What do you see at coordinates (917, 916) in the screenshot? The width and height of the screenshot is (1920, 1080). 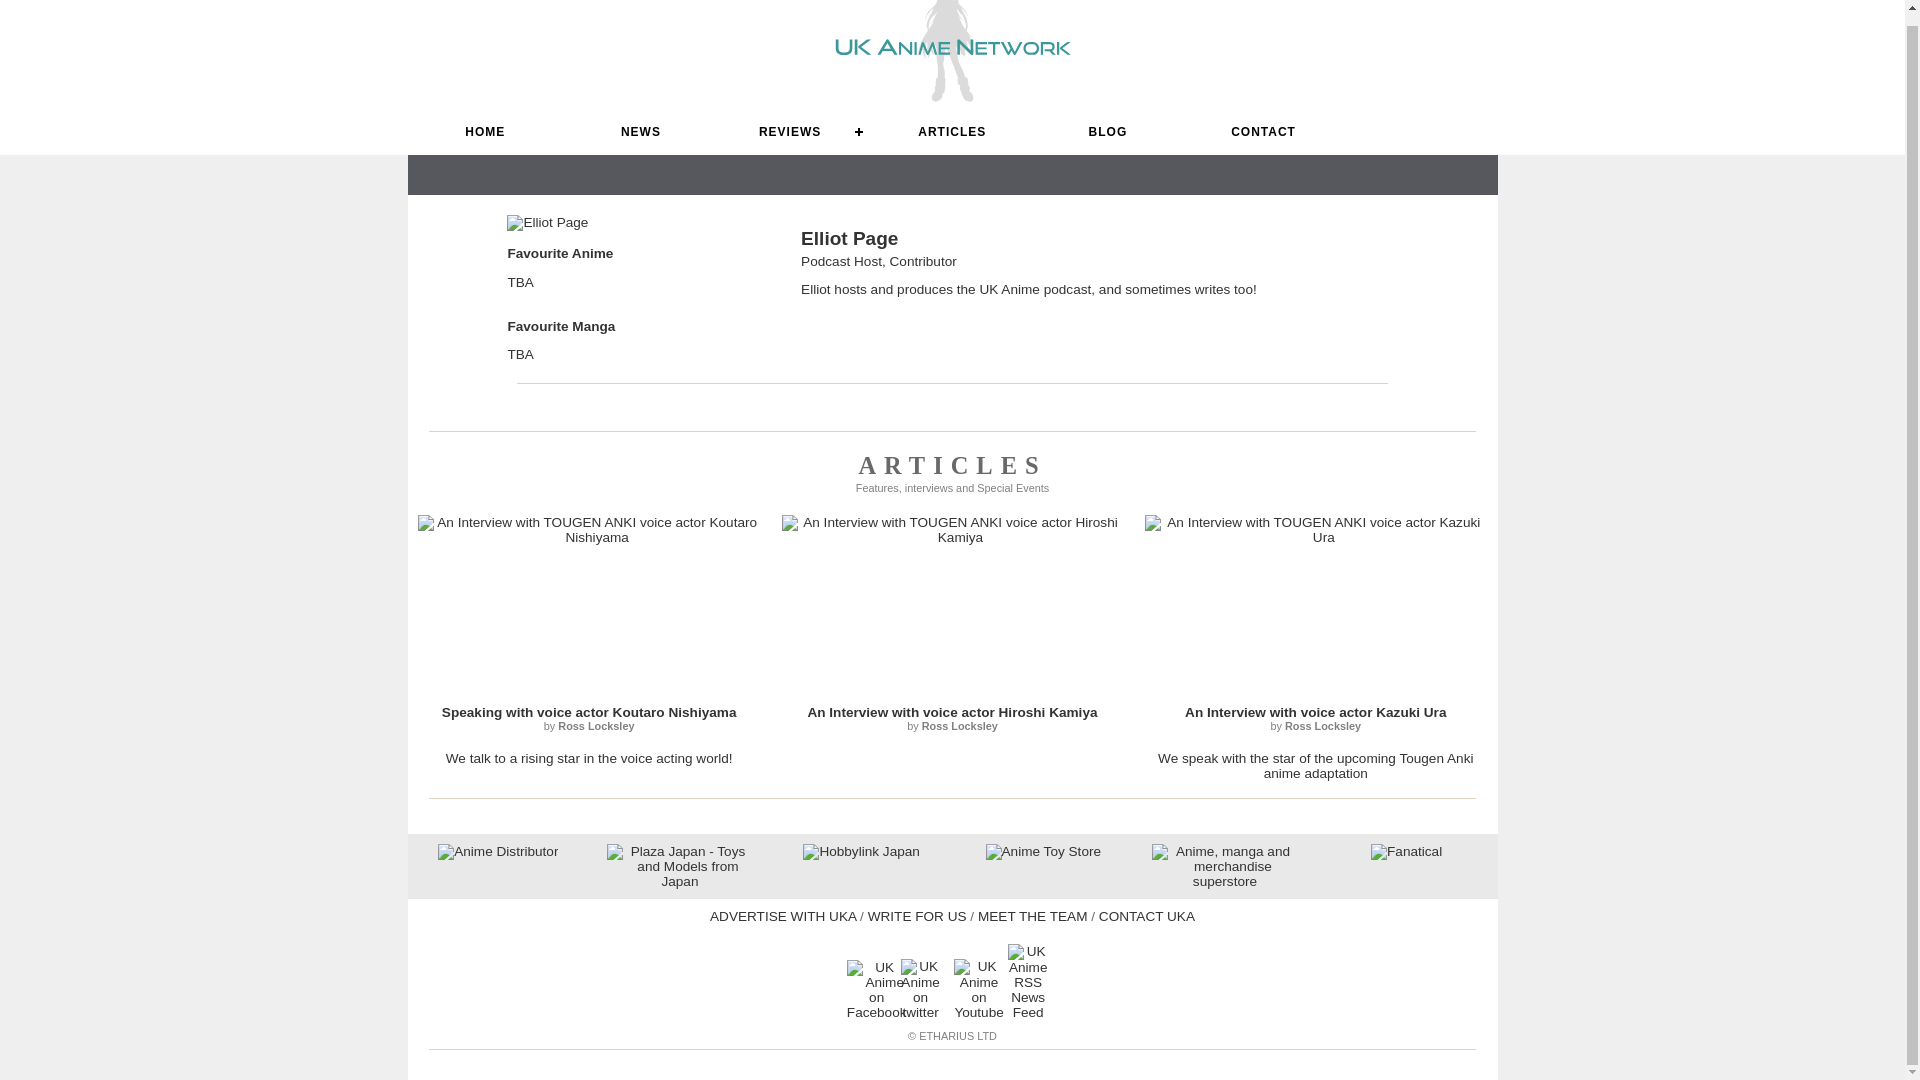 I see `Write for the UK Anime Network` at bounding box center [917, 916].